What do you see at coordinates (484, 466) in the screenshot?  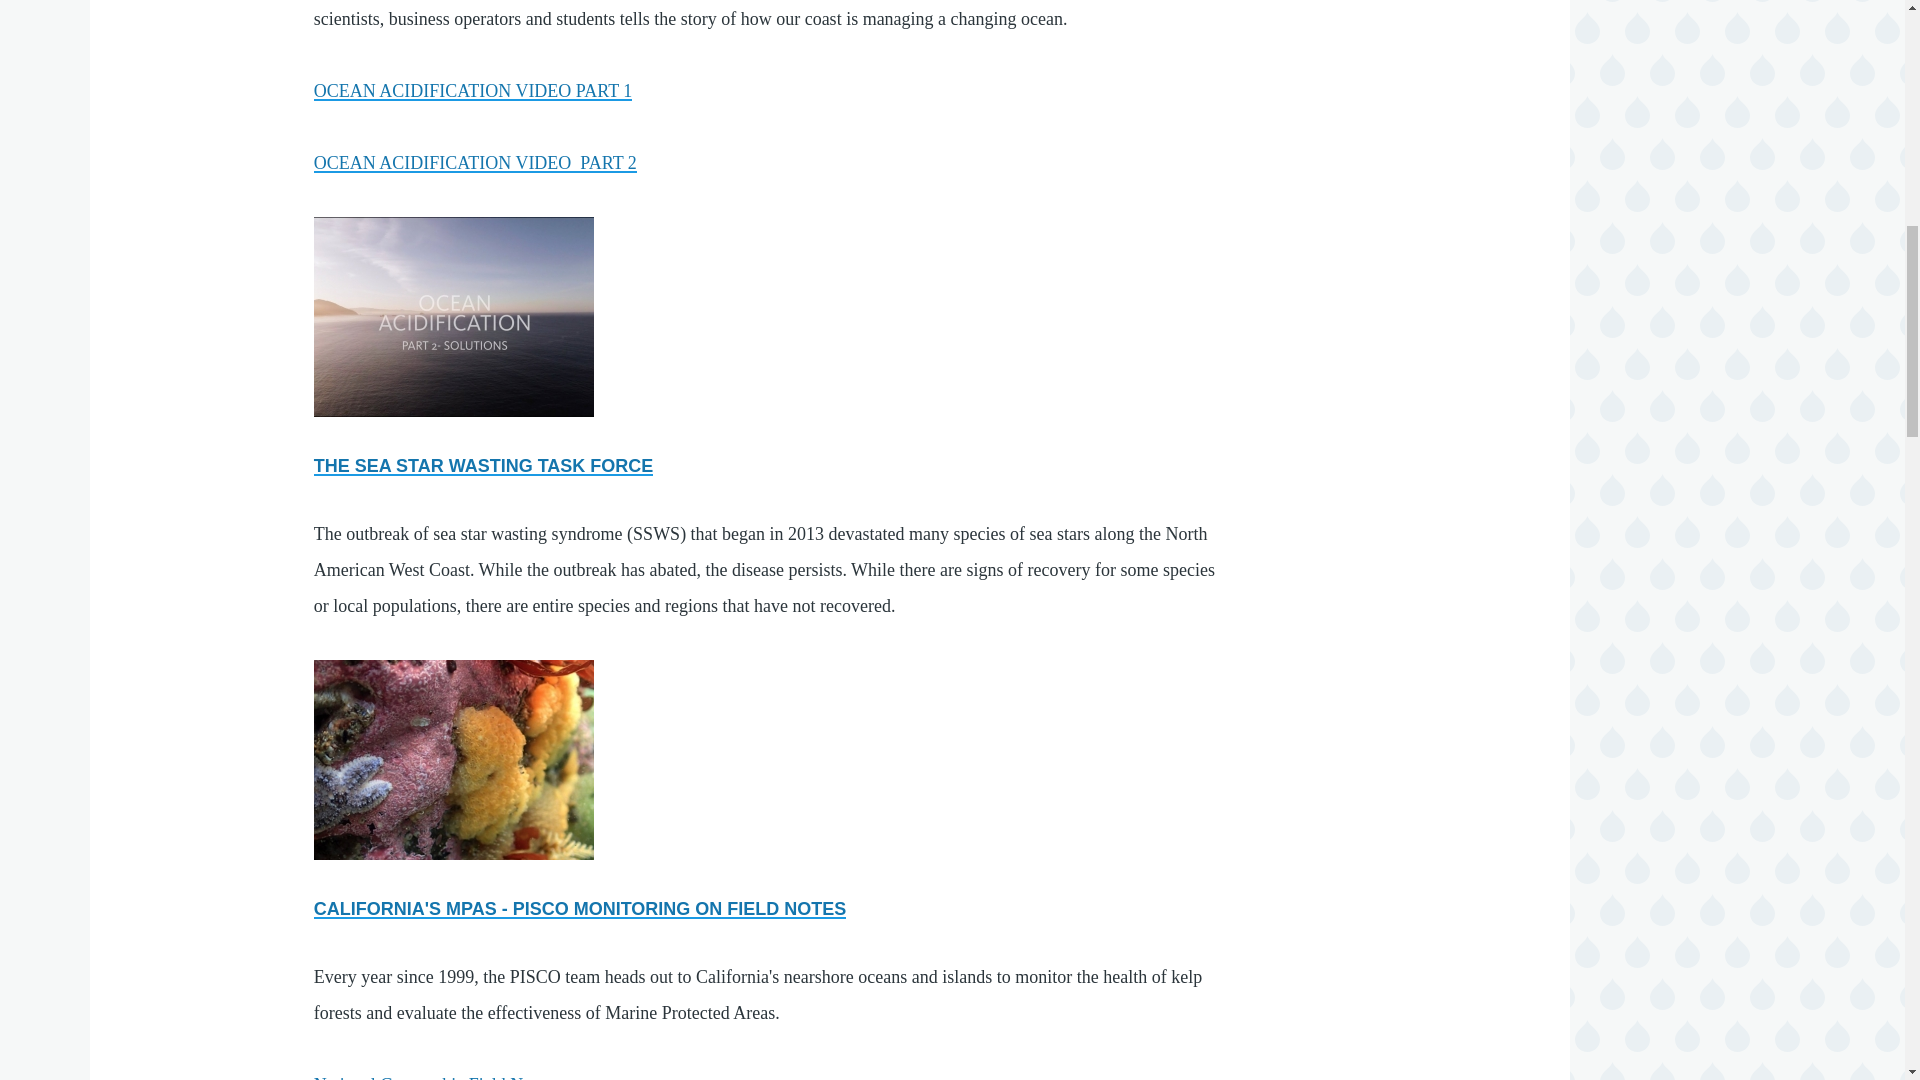 I see `THE SEA STAR WASTING TASK FORCE` at bounding box center [484, 466].